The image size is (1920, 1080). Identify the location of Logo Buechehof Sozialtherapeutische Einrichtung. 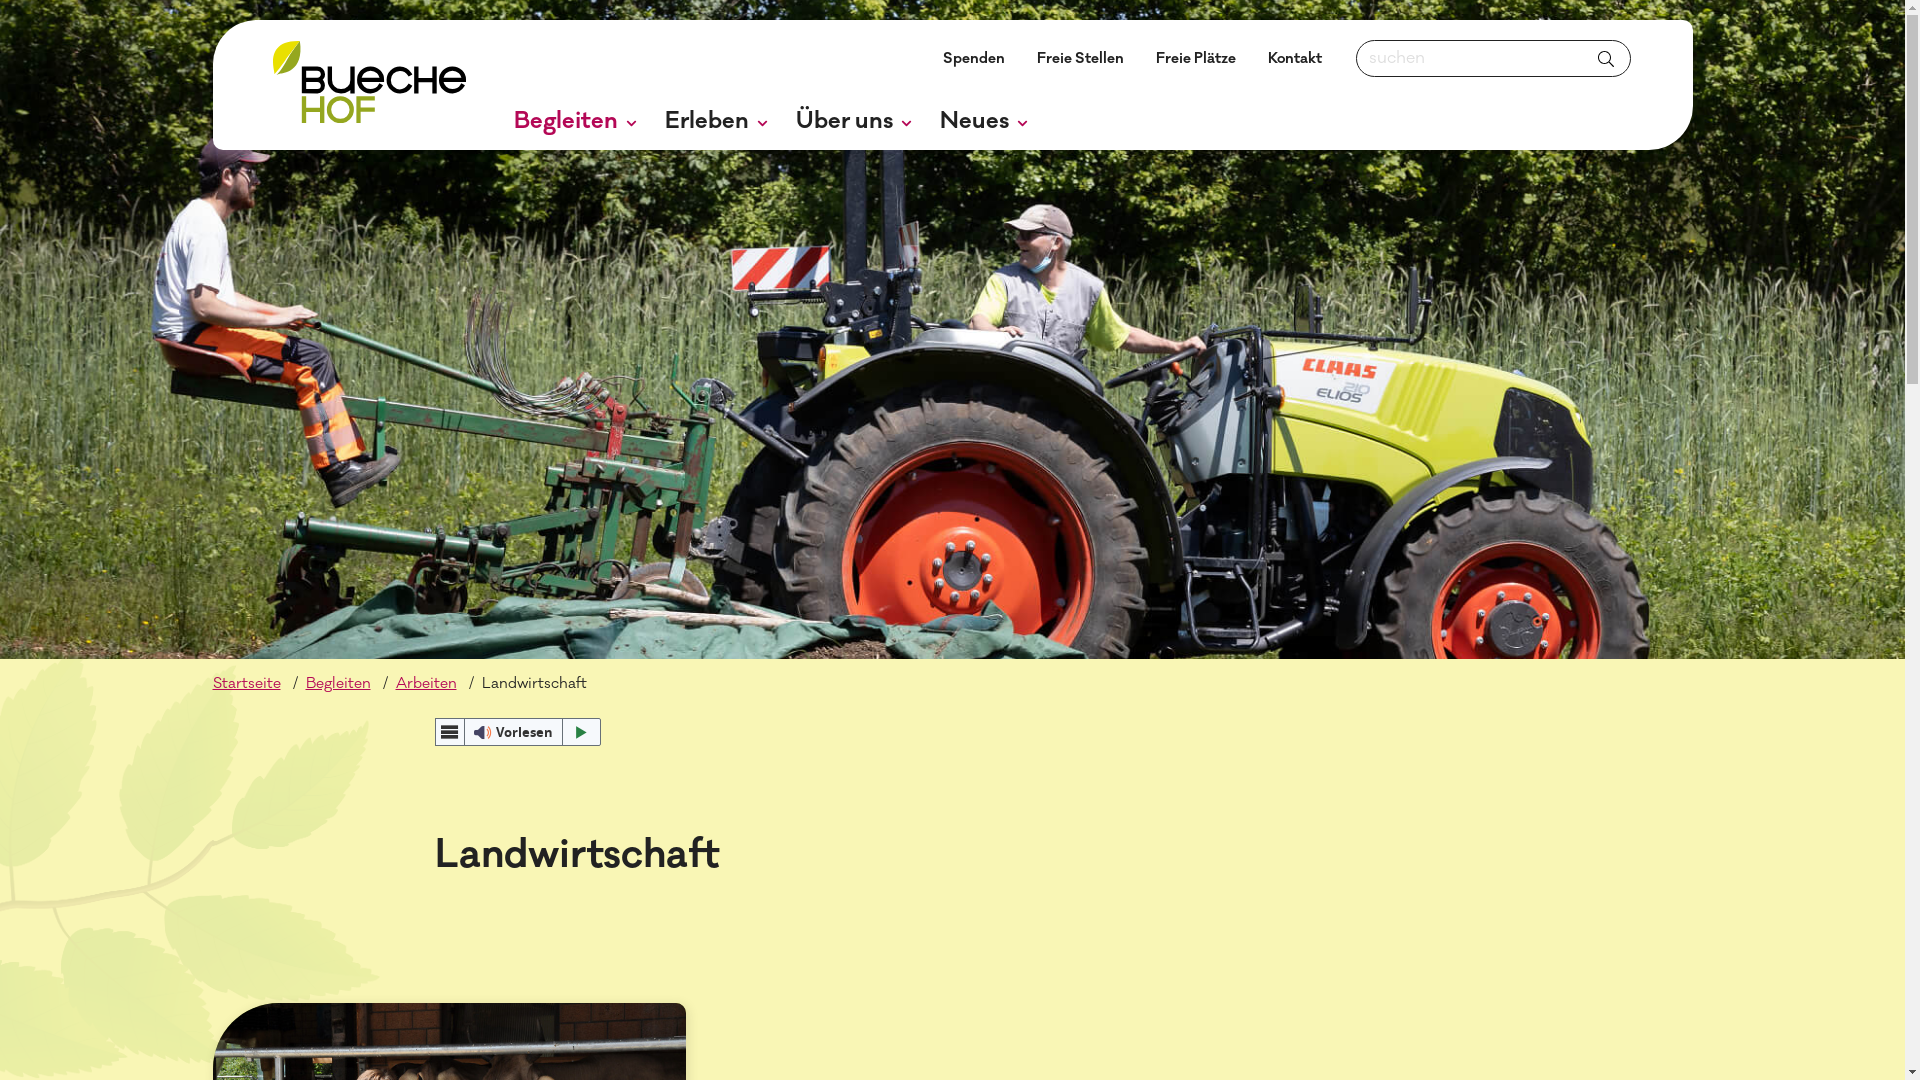
(368, 86).